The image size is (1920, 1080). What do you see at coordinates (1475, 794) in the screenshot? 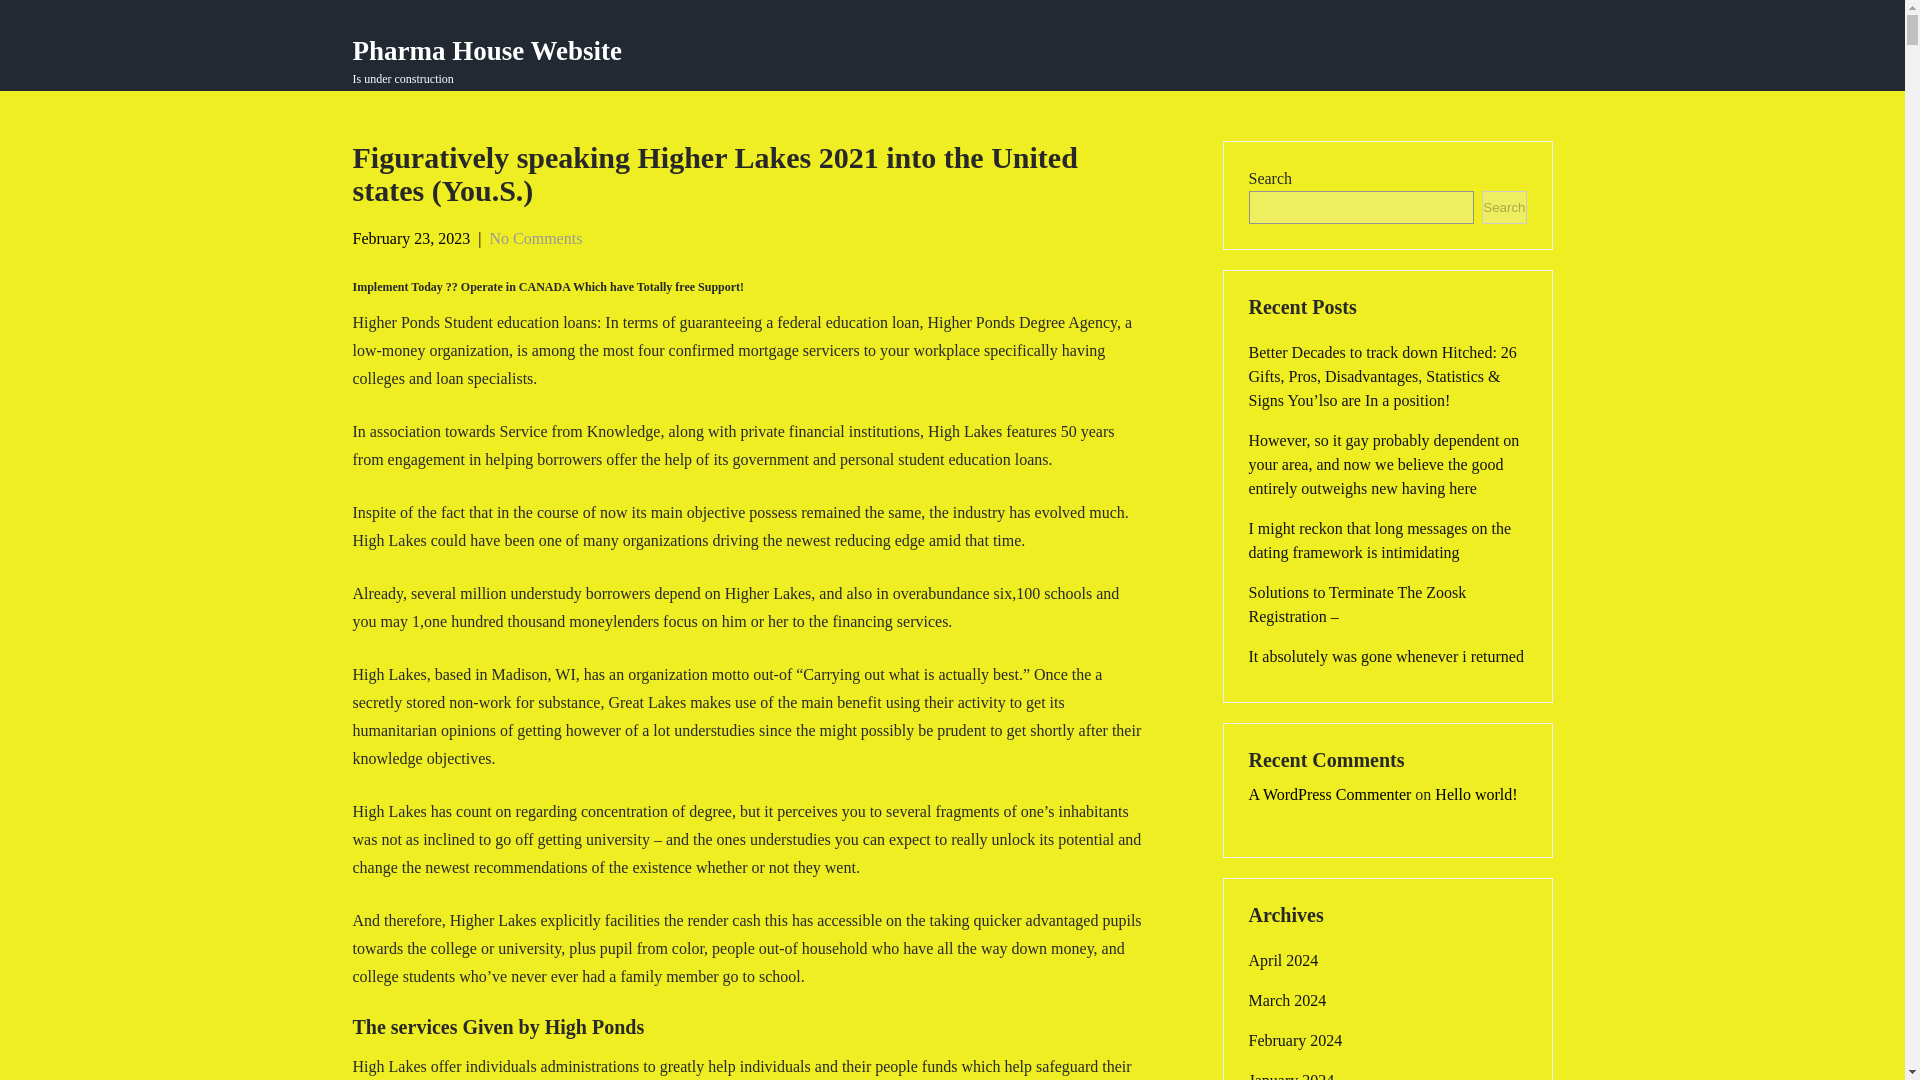
I see `Hello world!` at bounding box center [1475, 794].